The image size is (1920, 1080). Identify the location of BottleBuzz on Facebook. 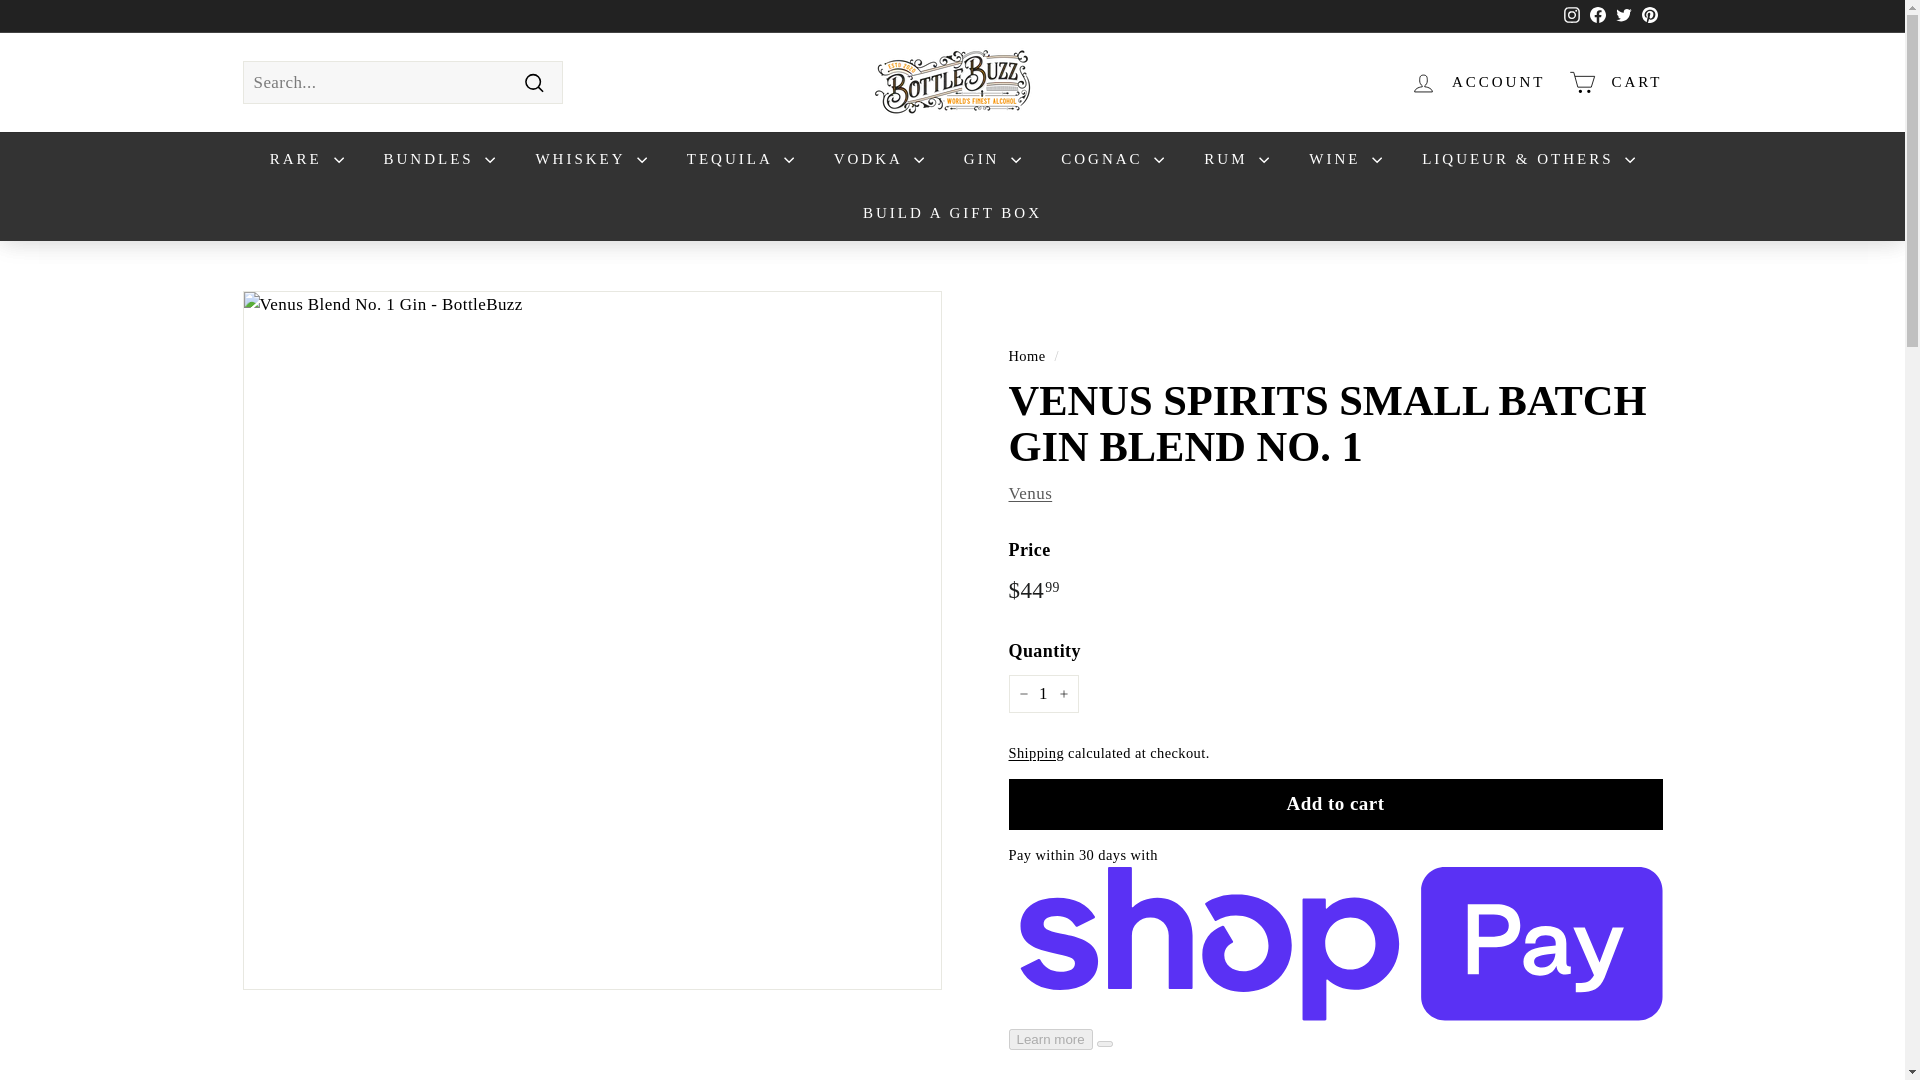
(1648, 17).